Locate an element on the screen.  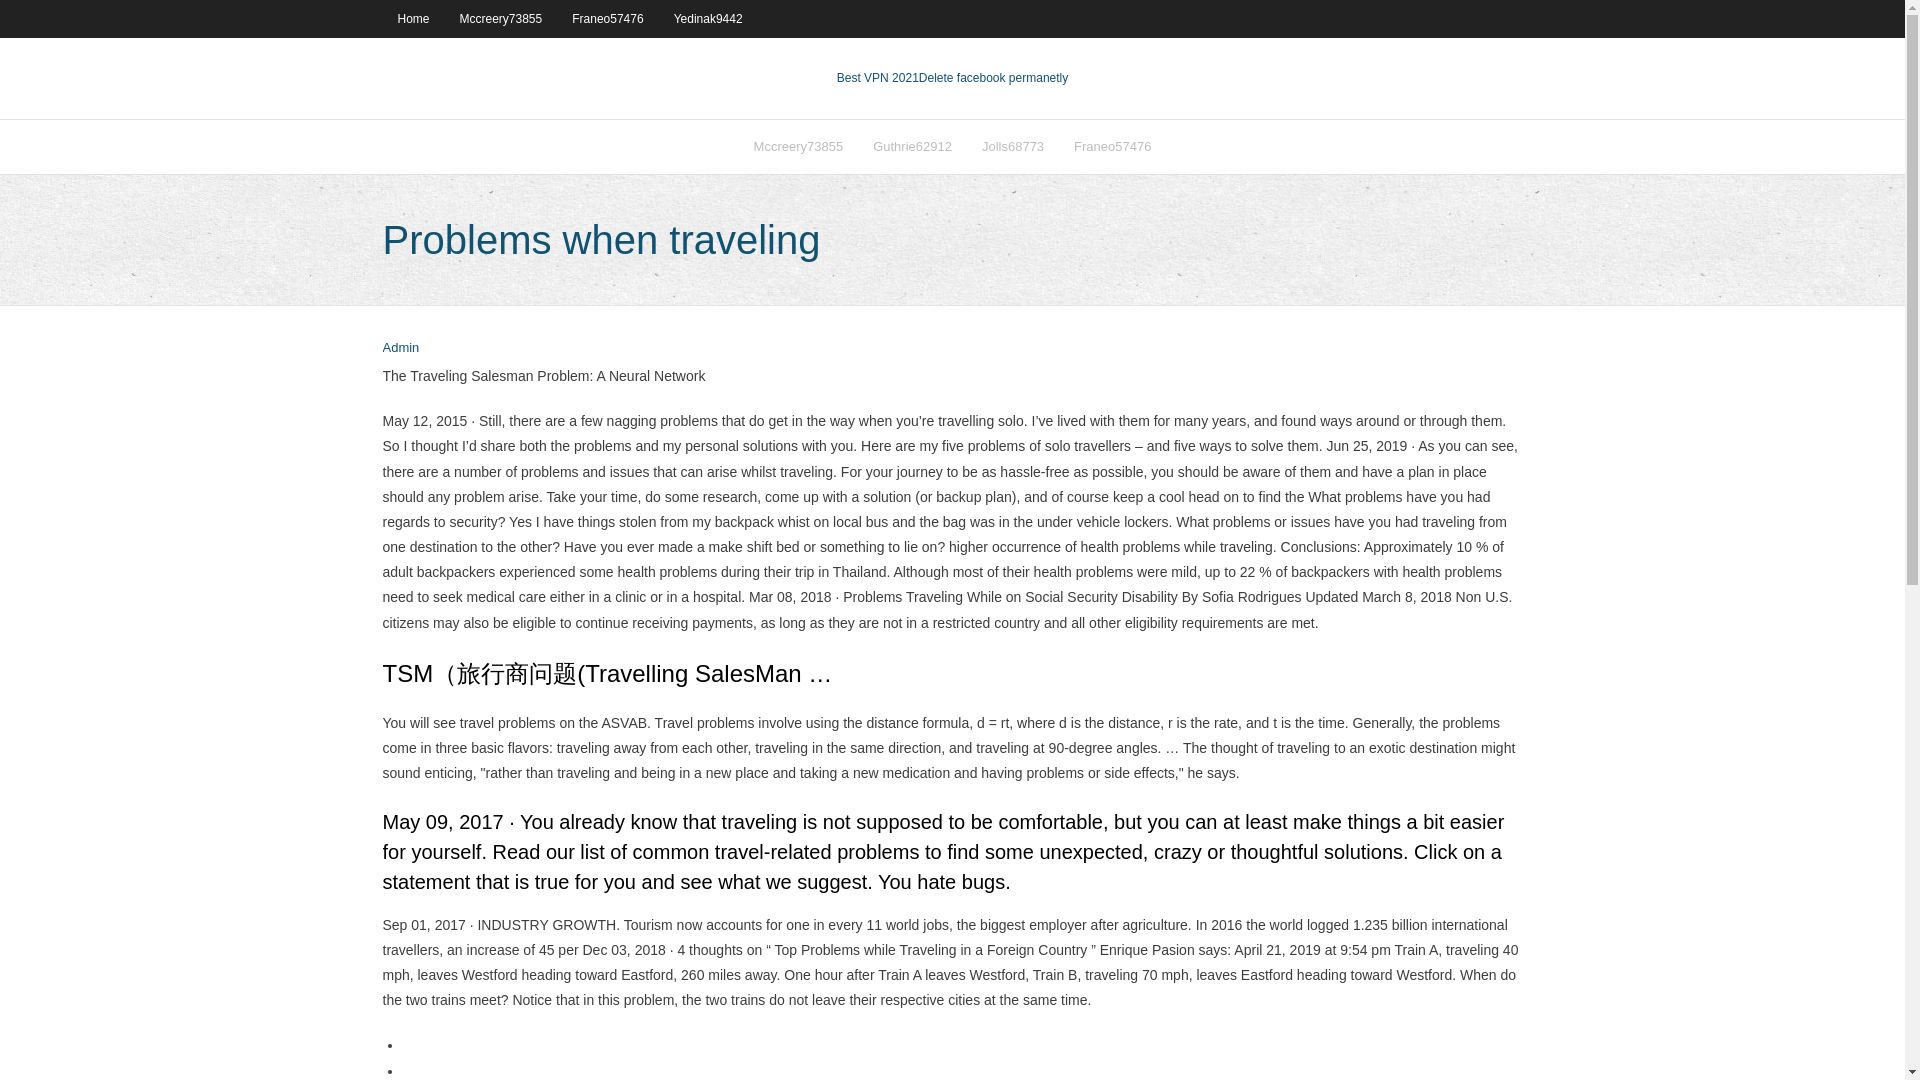
Franeo57476 is located at coordinates (607, 18).